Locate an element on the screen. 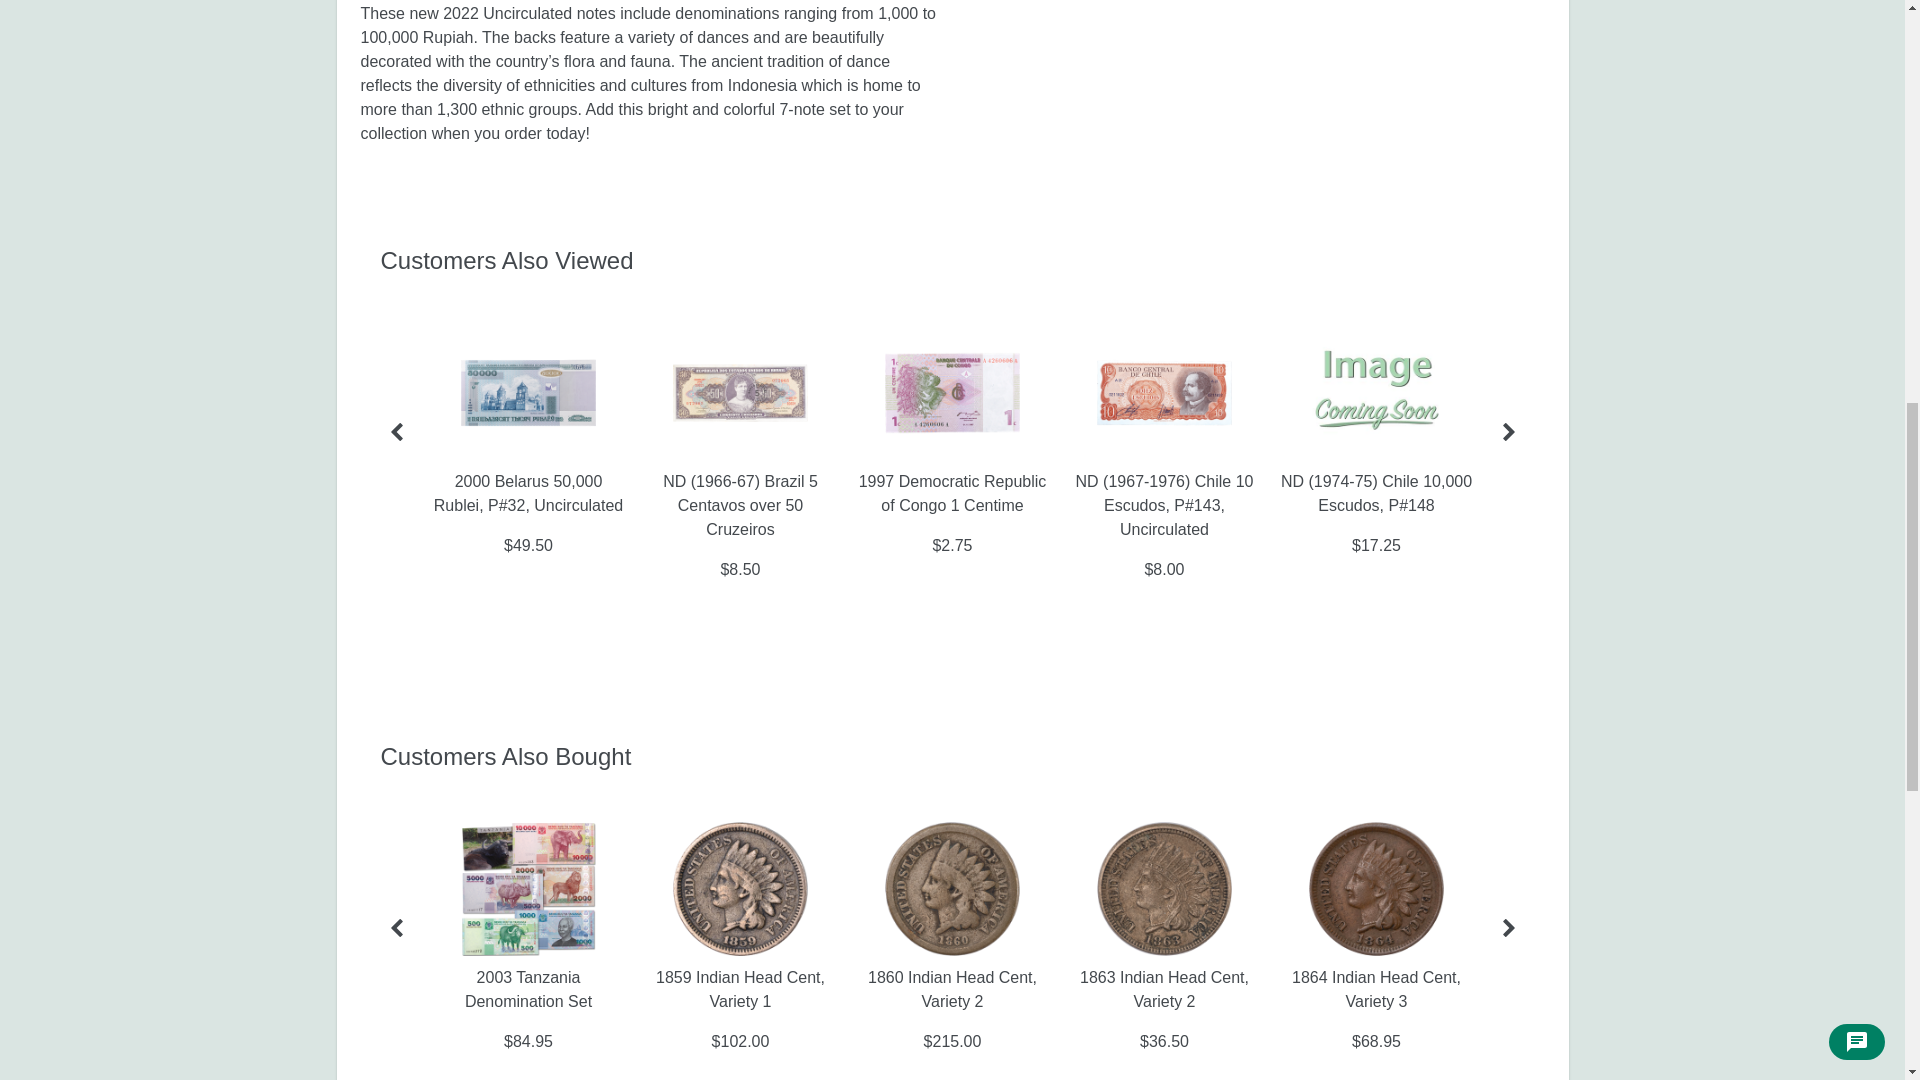  Customers Also Viewed is located at coordinates (952, 261).